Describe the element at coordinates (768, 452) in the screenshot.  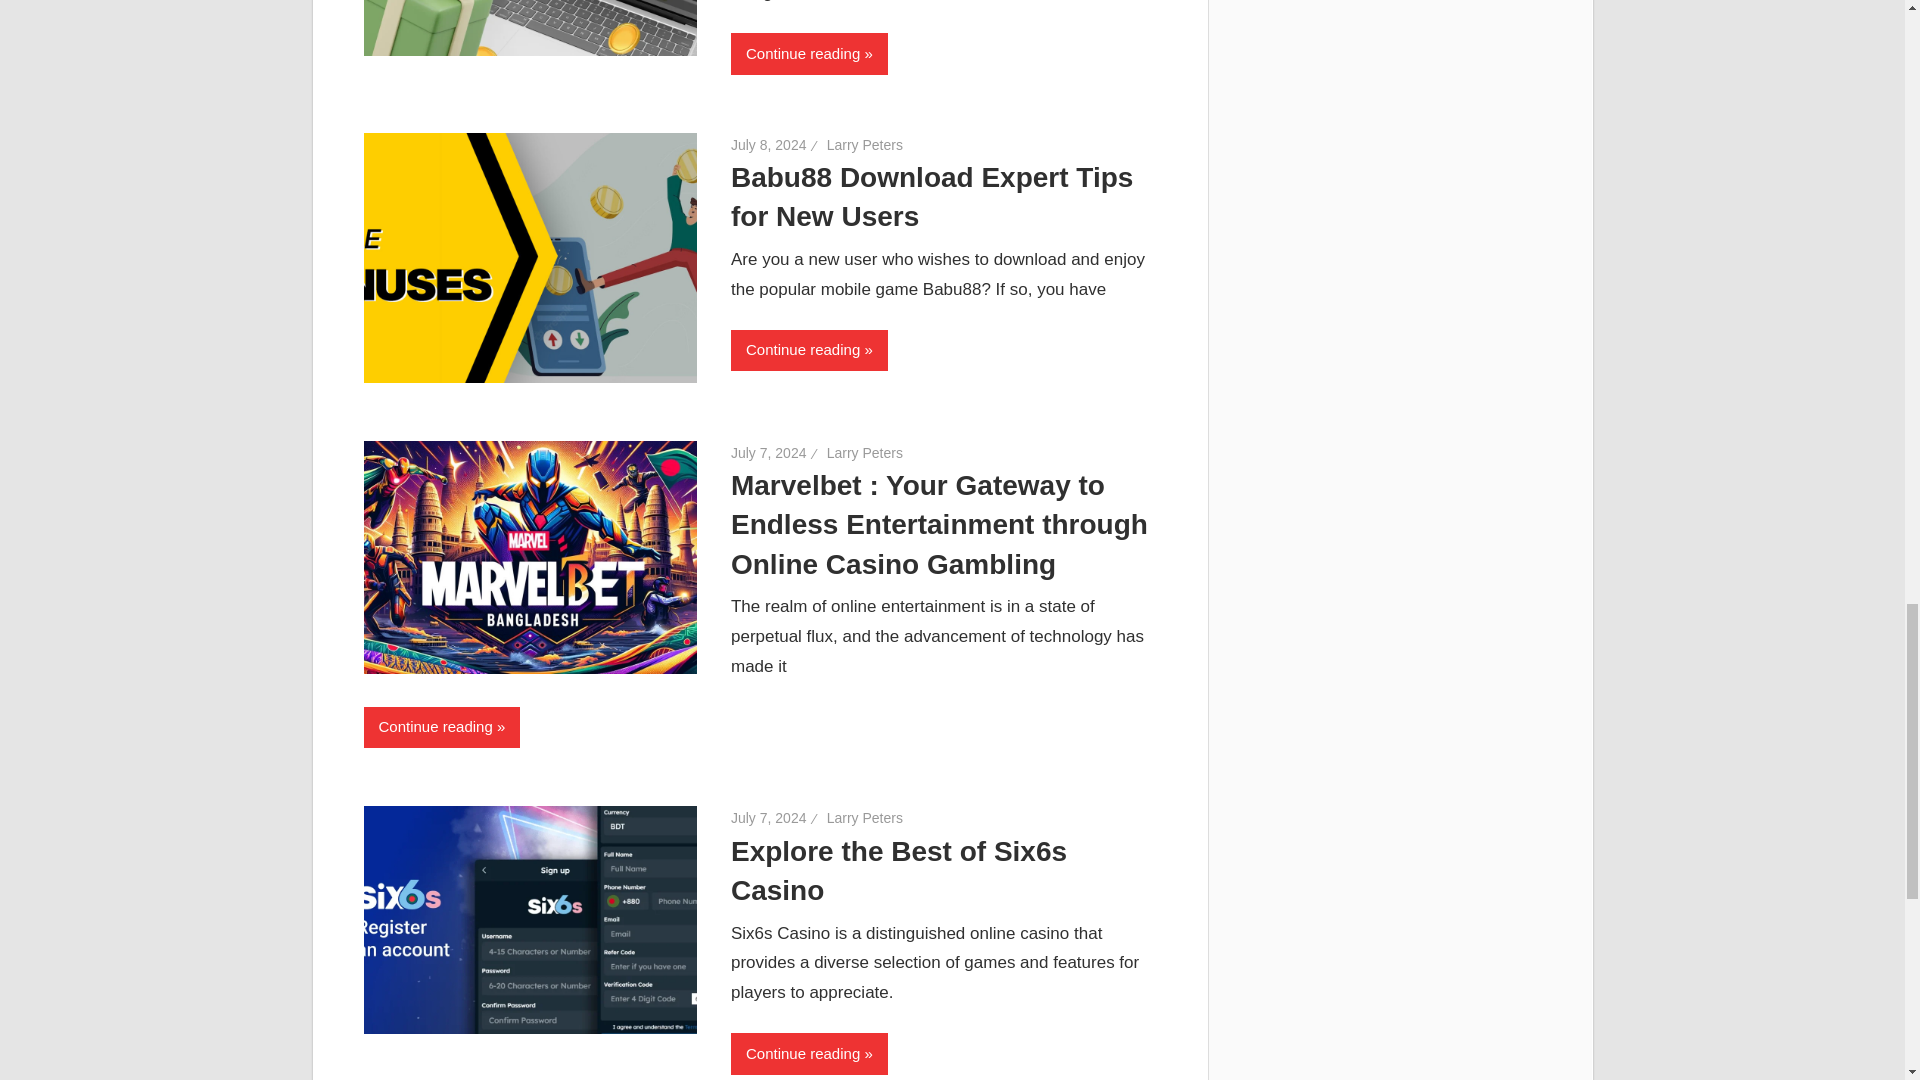
I see `6:16 am` at that location.